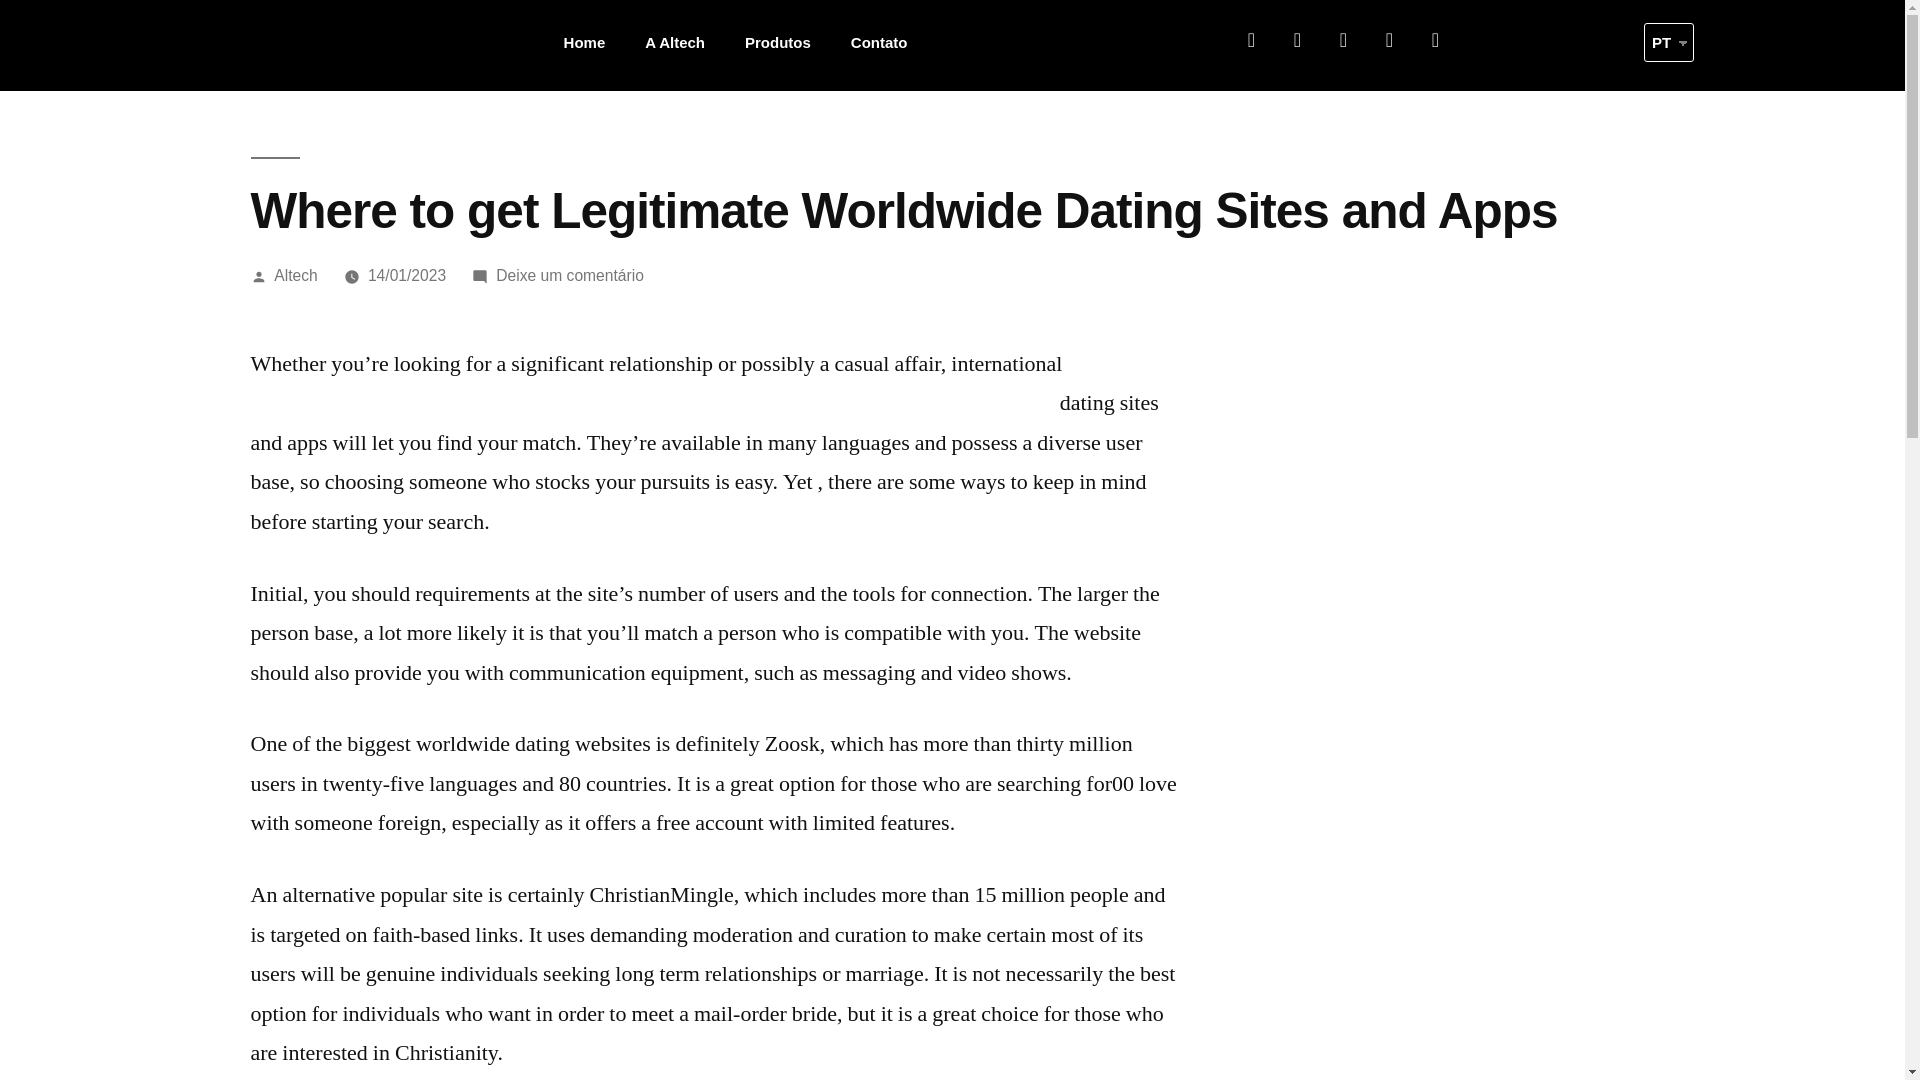  I want to click on Produtos, so click(778, 42).